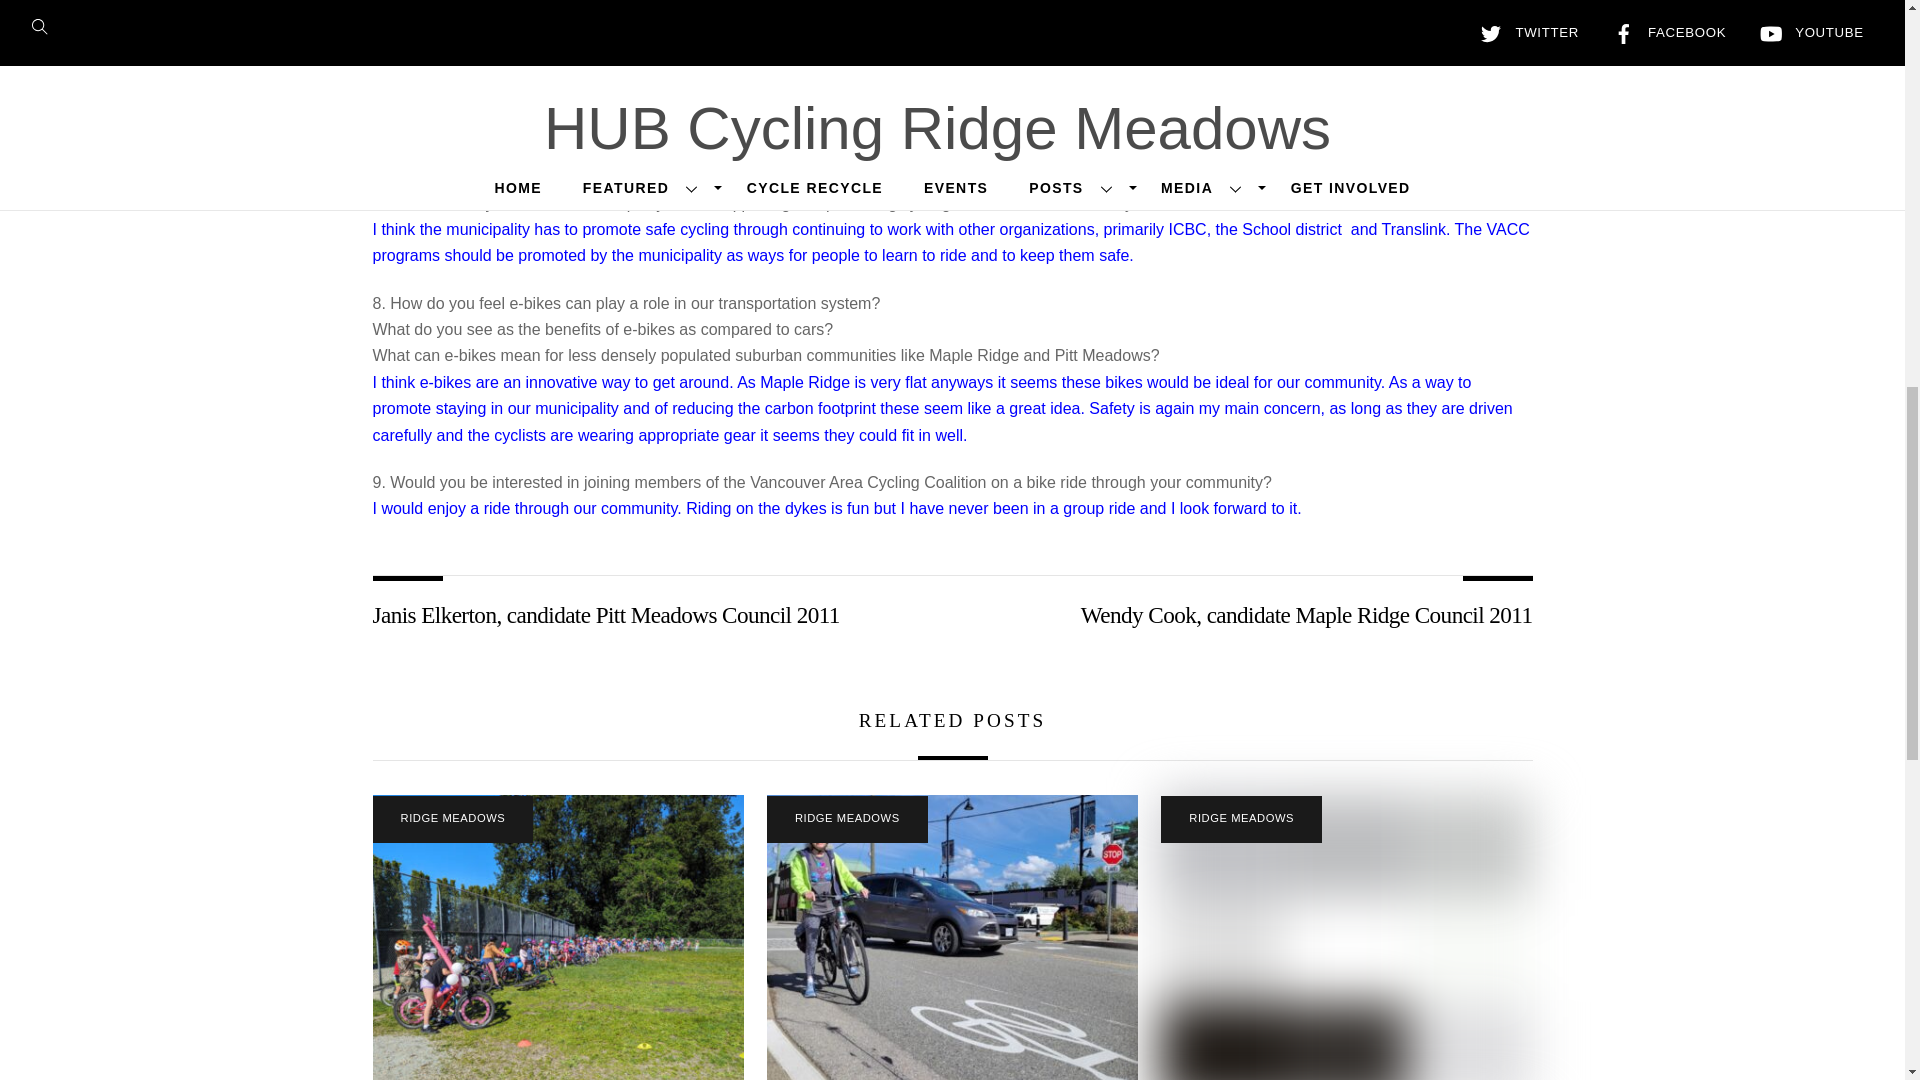 This screenshot has width=1920, height=1080. I want to click on Wendy Cook, candidate Maple Ridge Council 2011, so click(1259, 614).